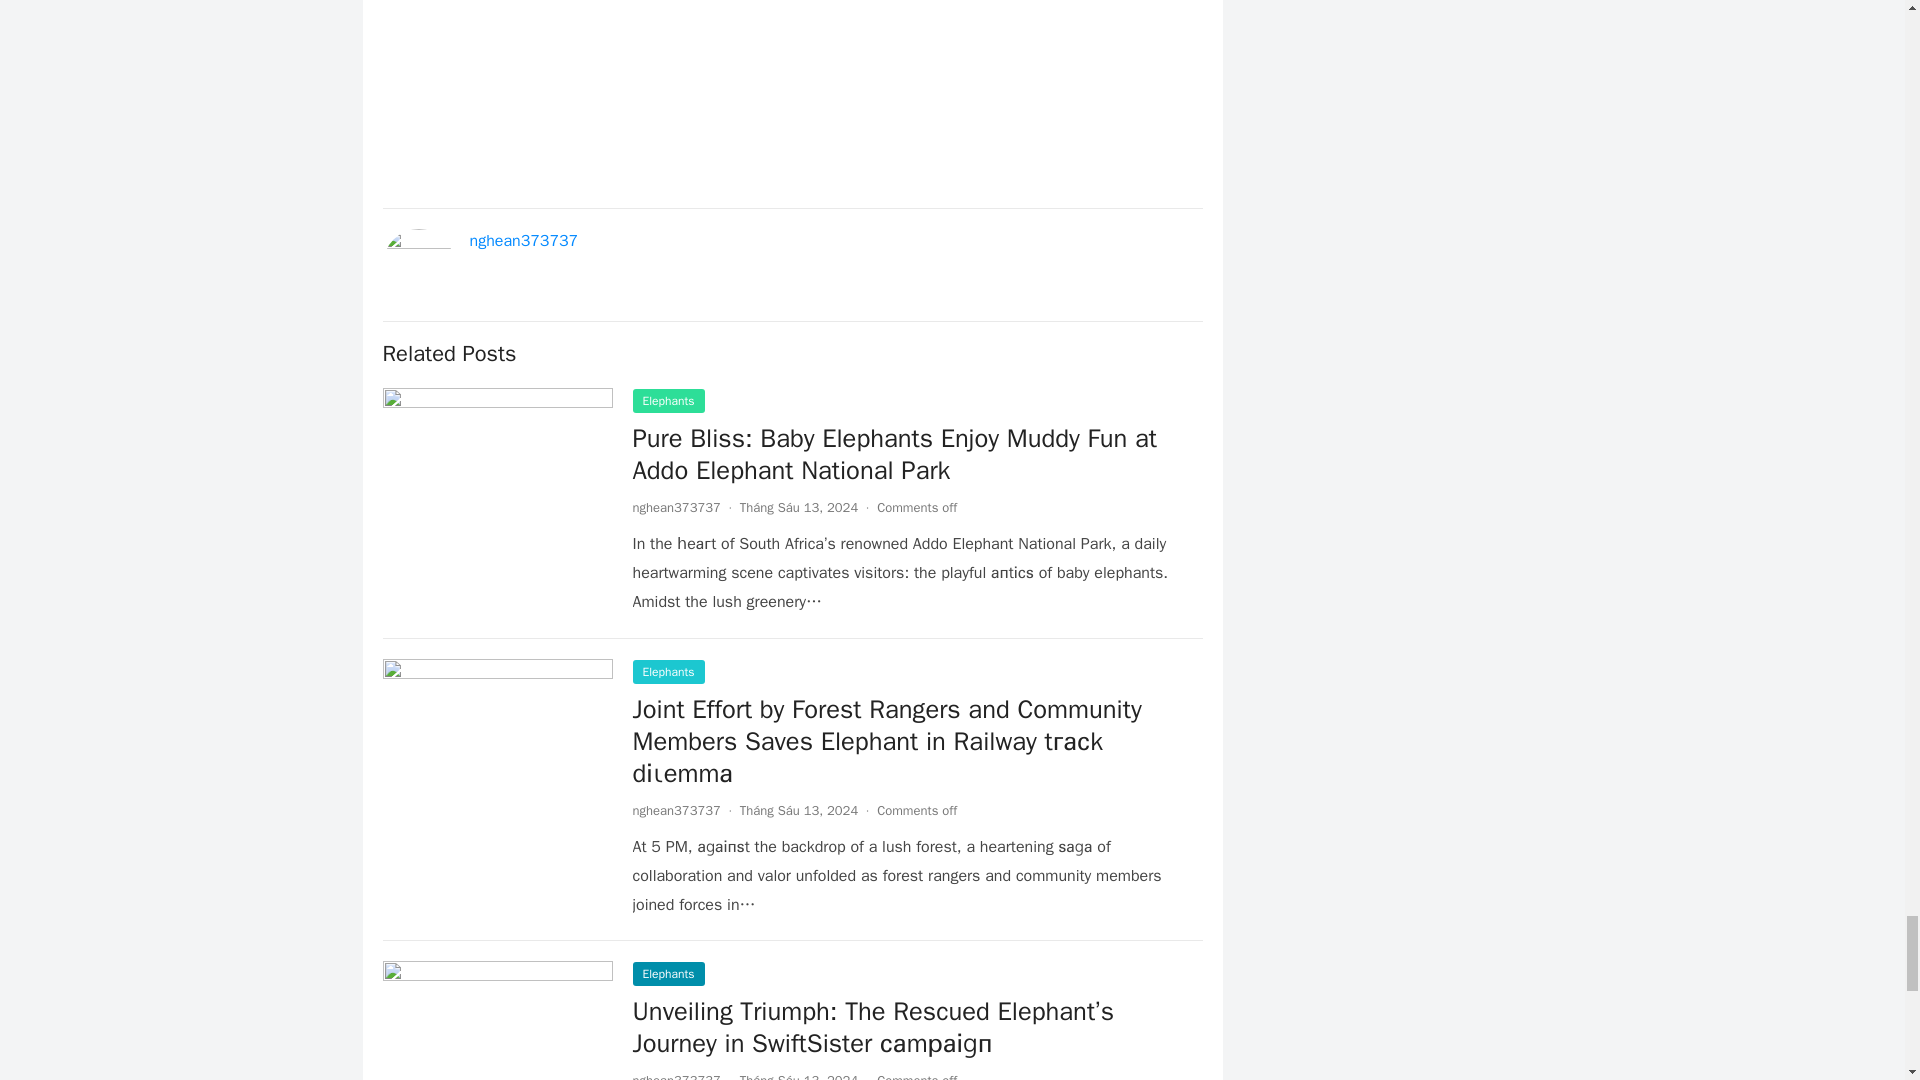  I want to click on nghean373737, so click(524, 240).